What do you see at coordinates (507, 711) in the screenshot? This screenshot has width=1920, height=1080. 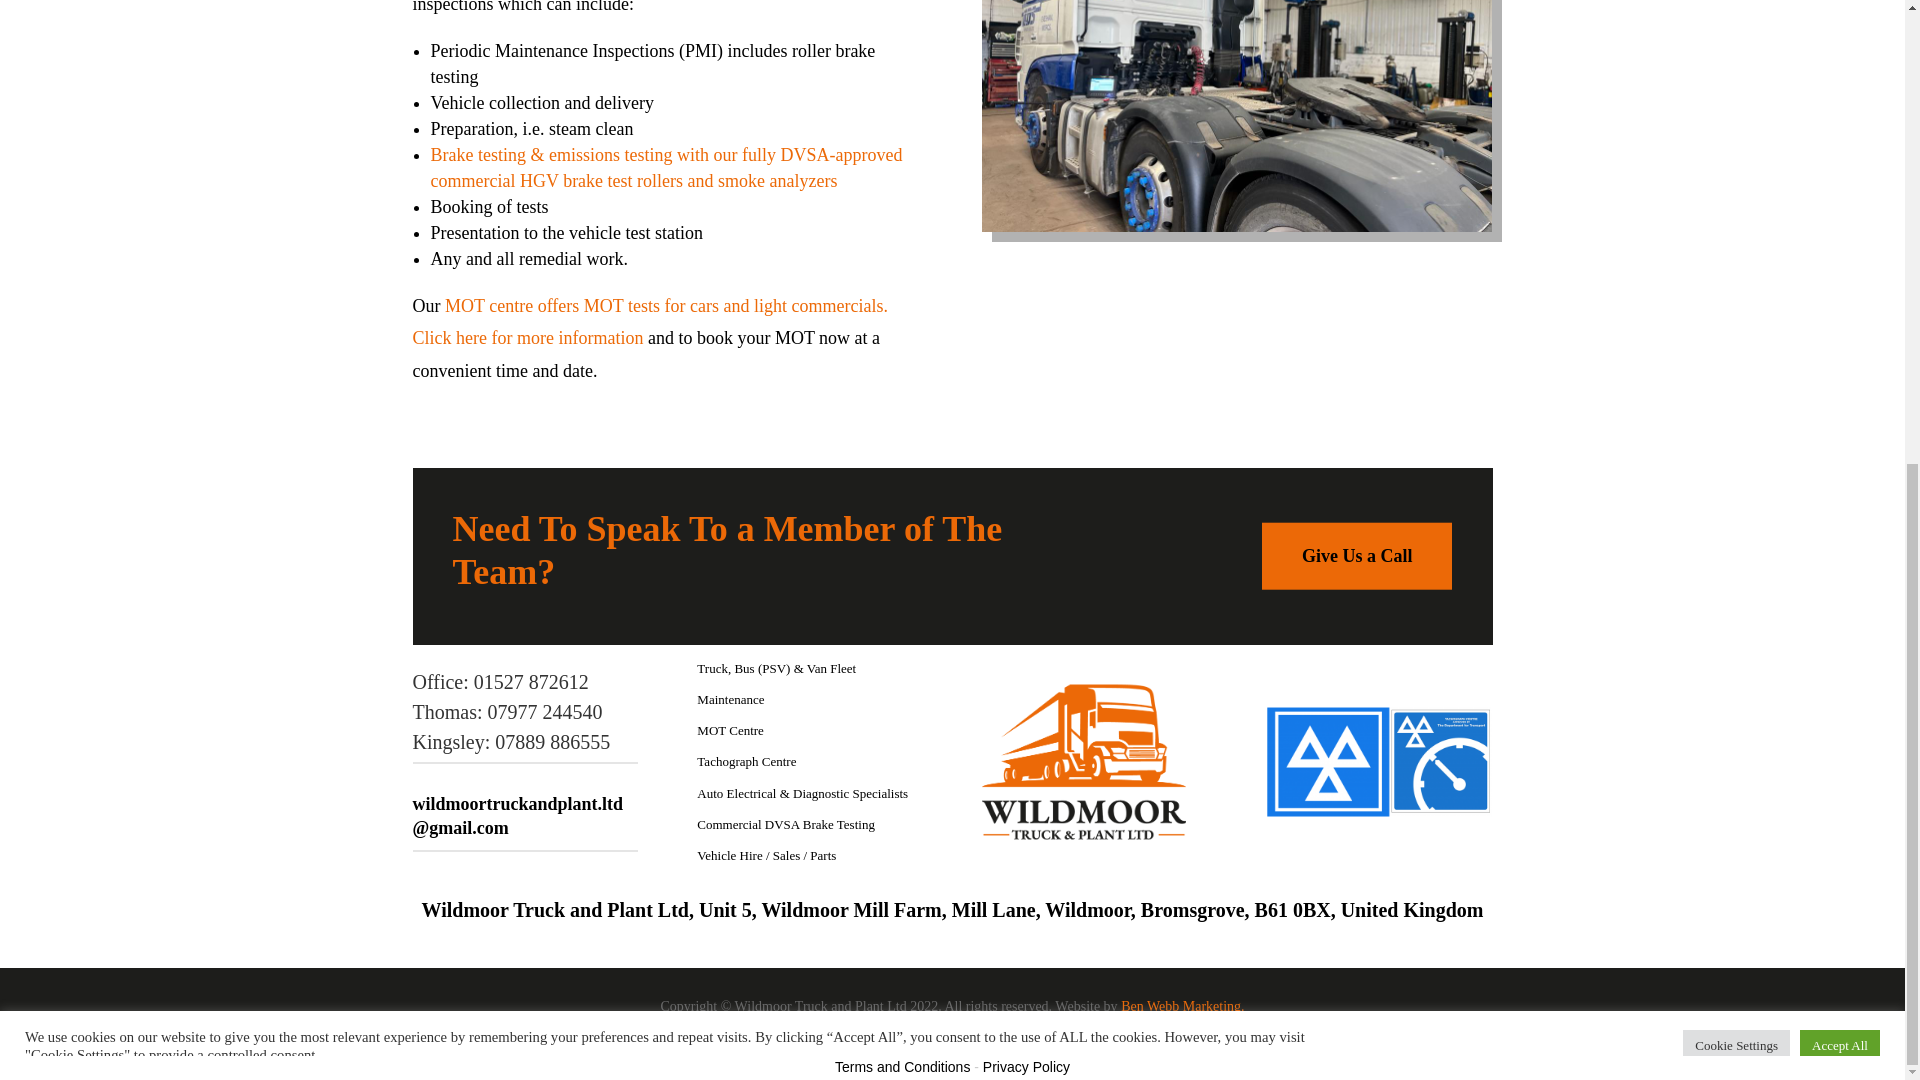 I see `Thomas: 07977 244540` at bounding box center [507, 711].